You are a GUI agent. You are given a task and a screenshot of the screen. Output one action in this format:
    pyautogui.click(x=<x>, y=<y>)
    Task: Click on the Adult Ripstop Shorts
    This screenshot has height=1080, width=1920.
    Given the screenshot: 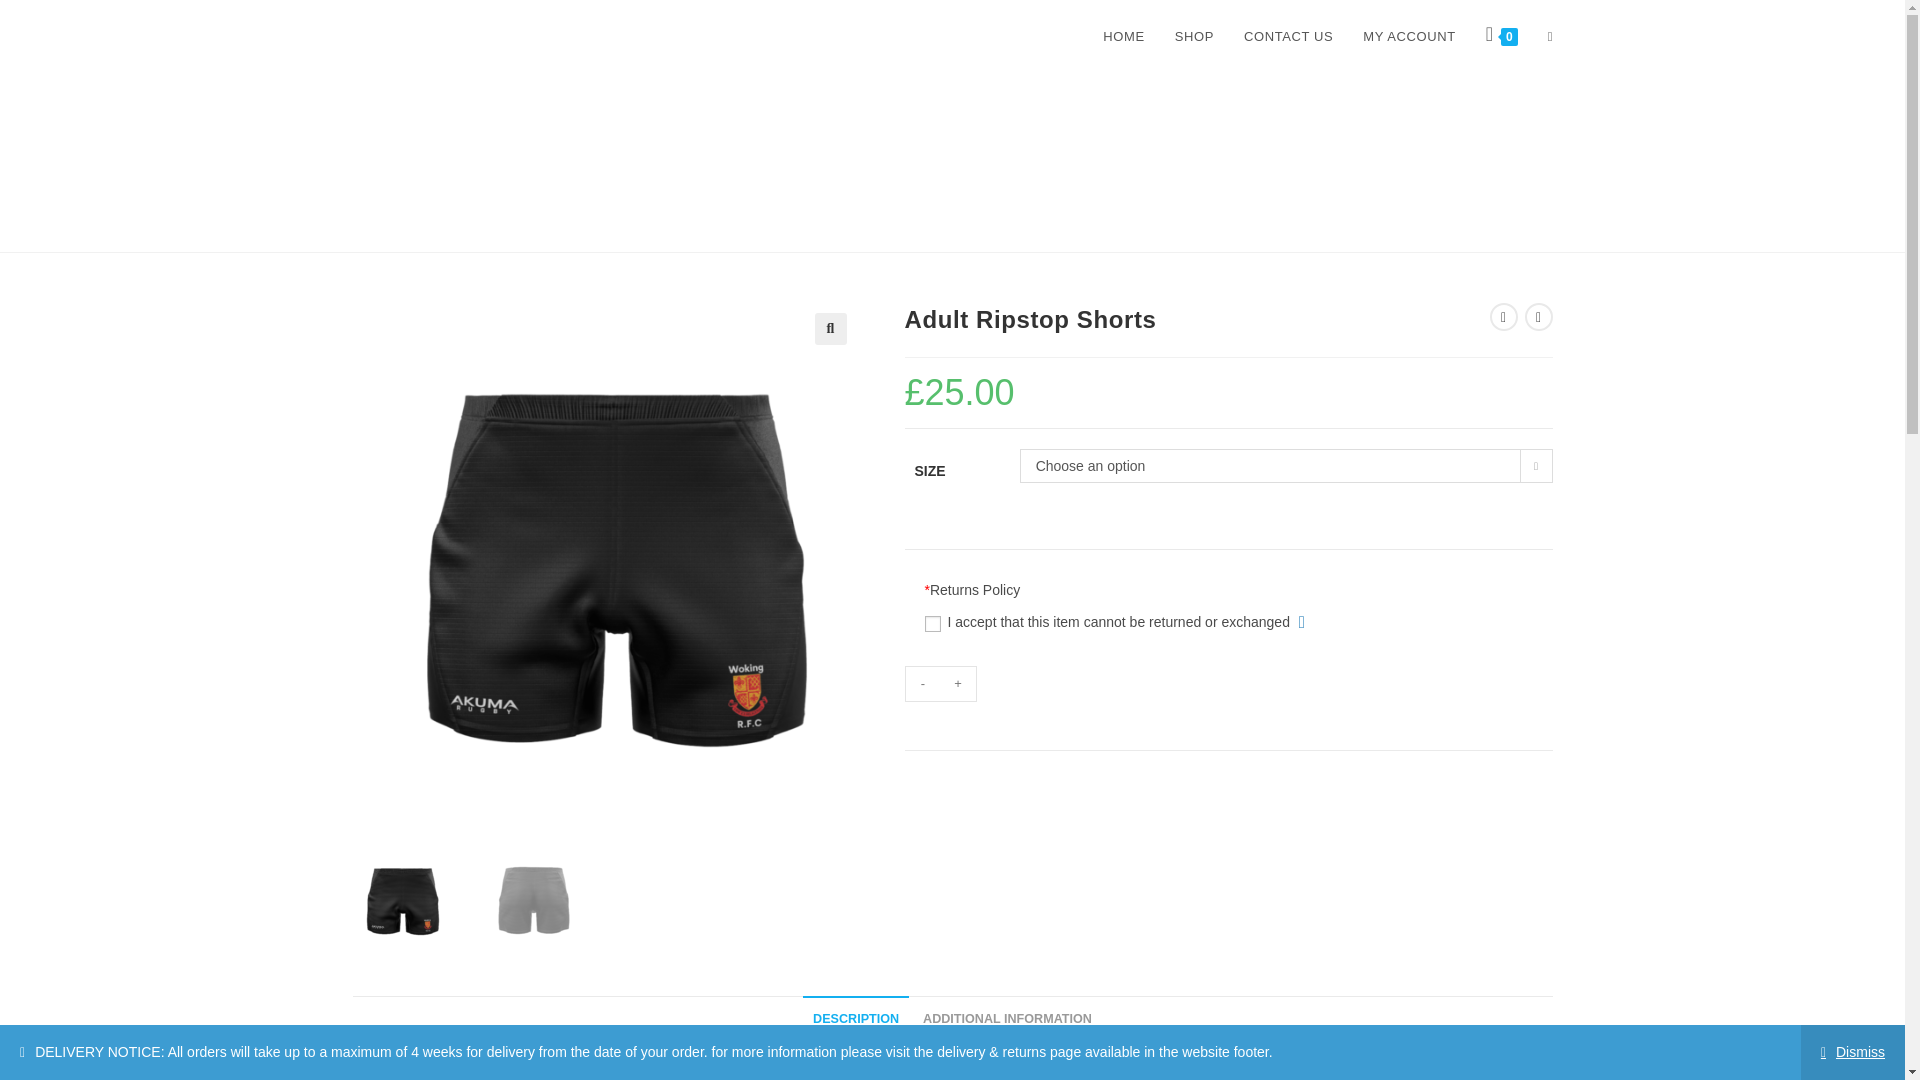 What is the action you would take?
    pyautogui.click(x=988, y=200)
    